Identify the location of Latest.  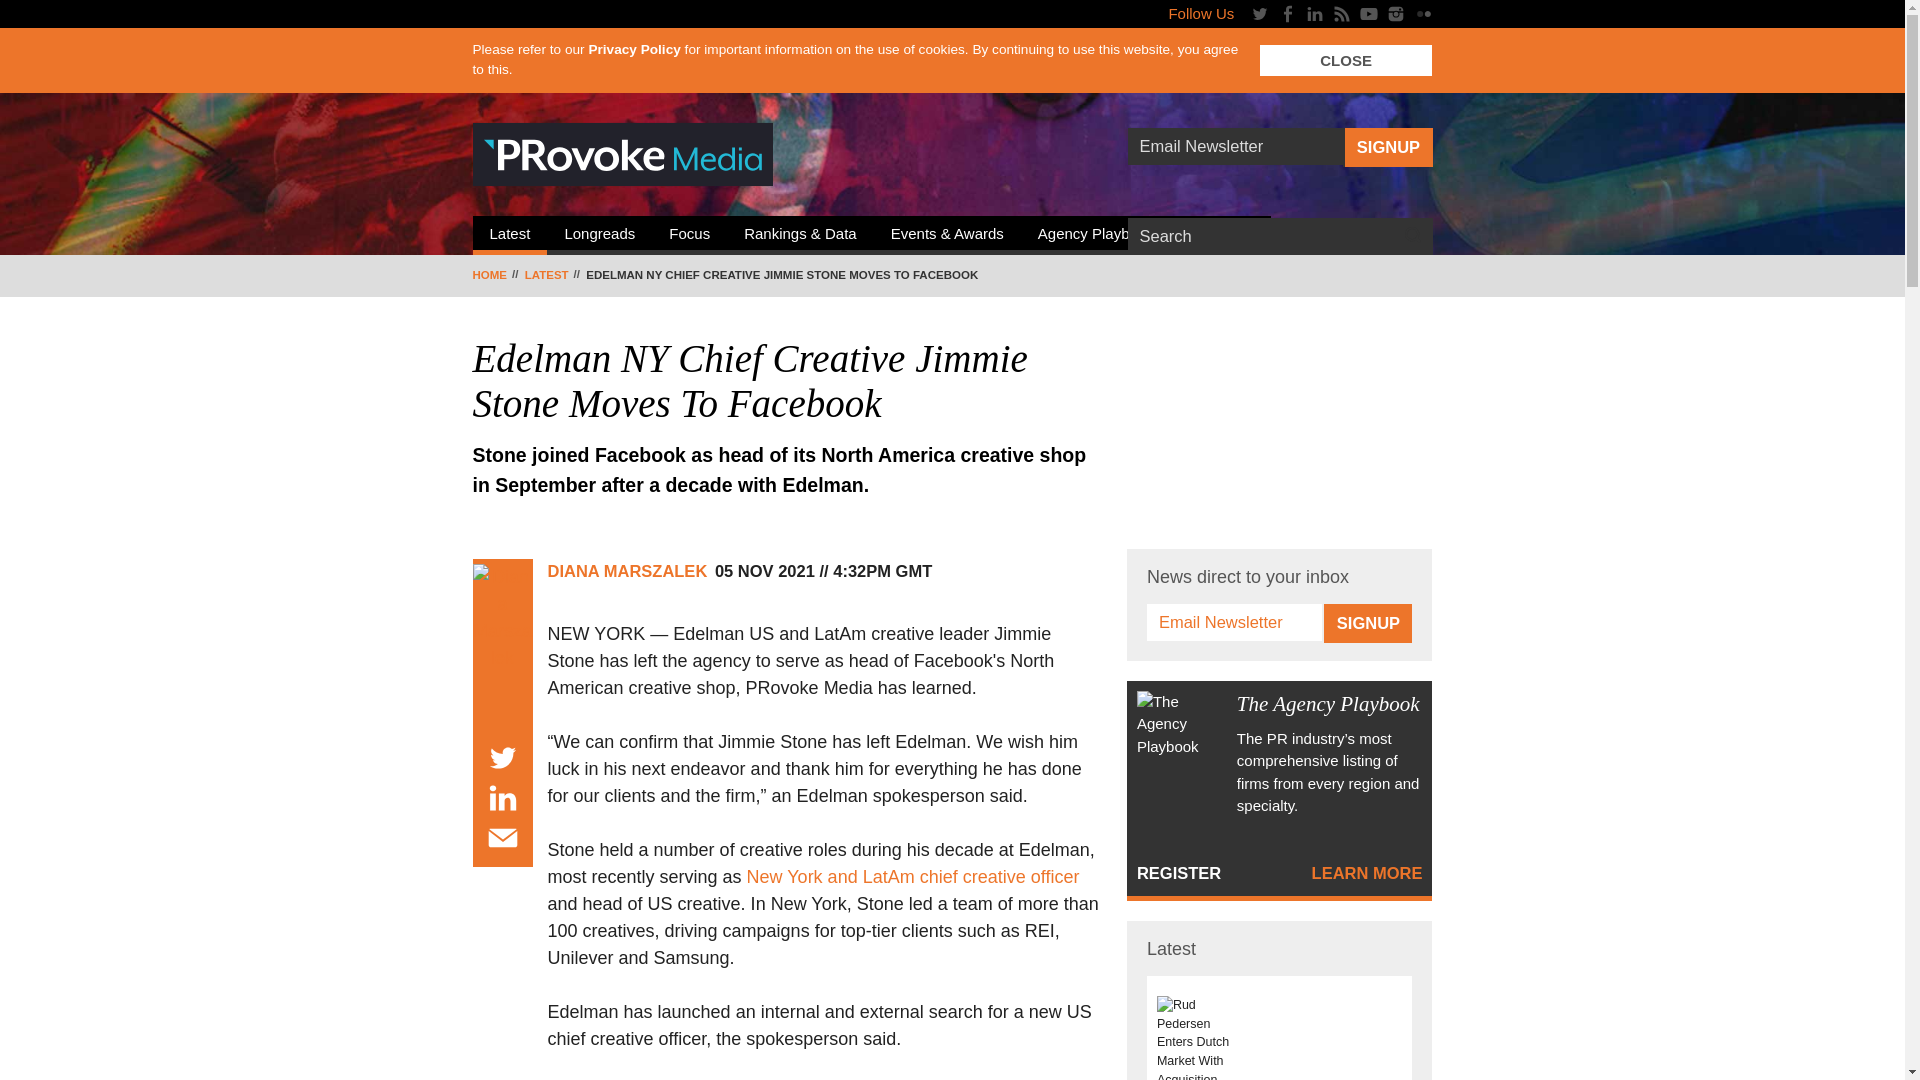
(510, 236).